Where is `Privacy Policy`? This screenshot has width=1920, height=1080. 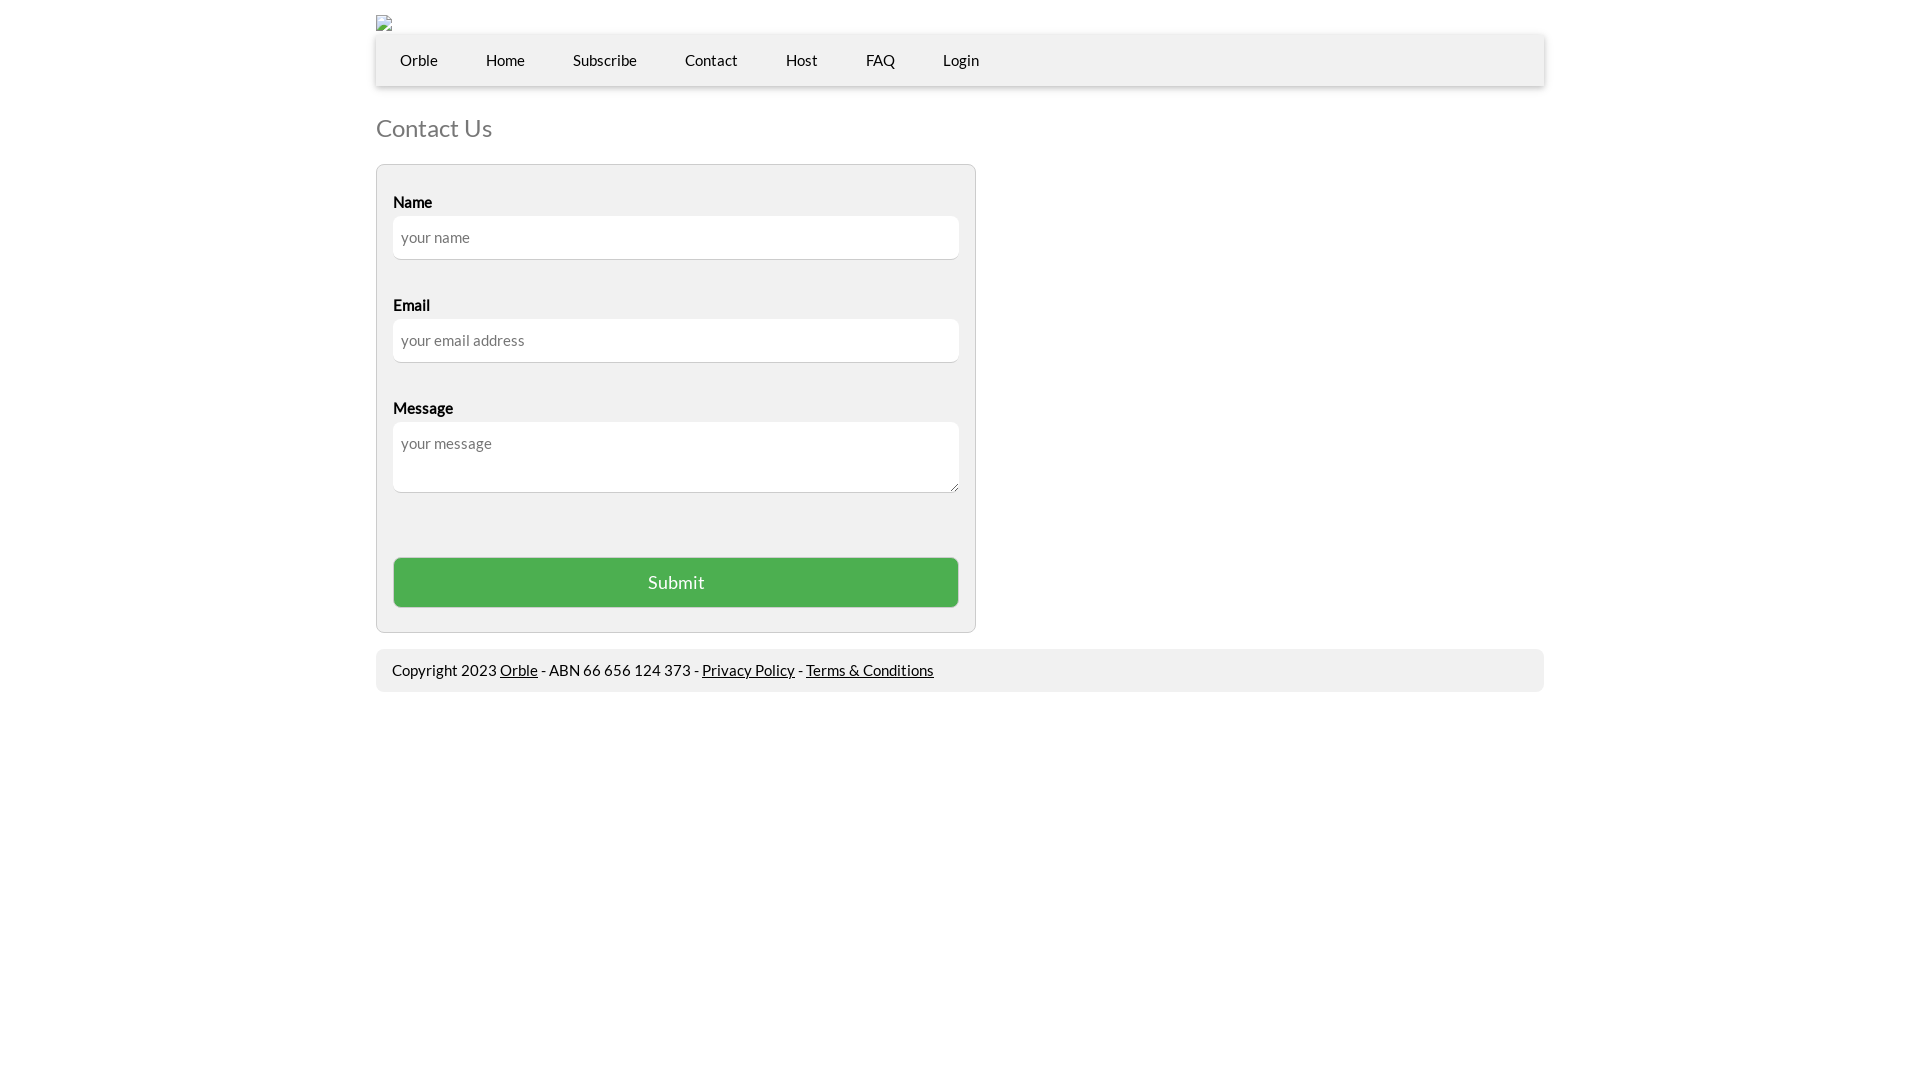
Privacy Policy is located at coordinates (748, 670).